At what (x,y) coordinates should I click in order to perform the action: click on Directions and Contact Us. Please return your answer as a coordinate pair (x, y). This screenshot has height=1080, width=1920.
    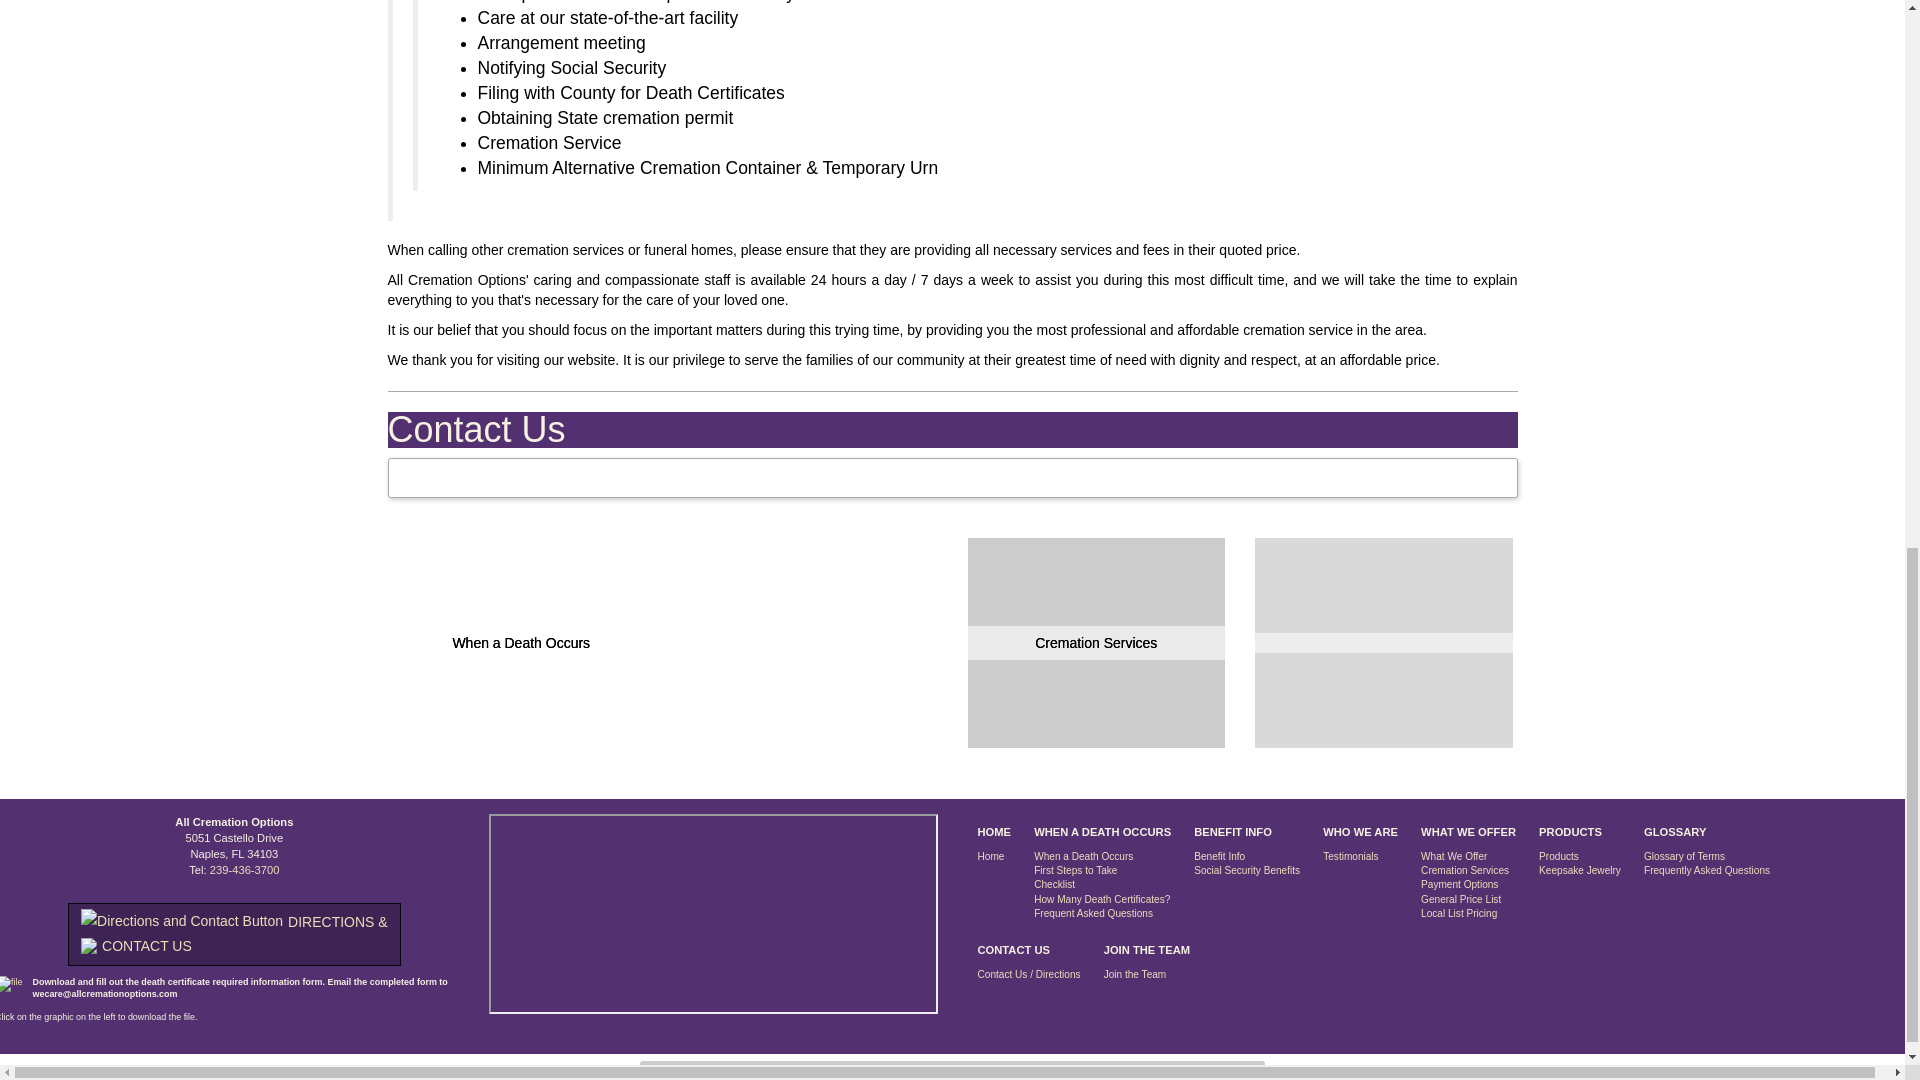
    Looking at the image, I should click on (234, 934).